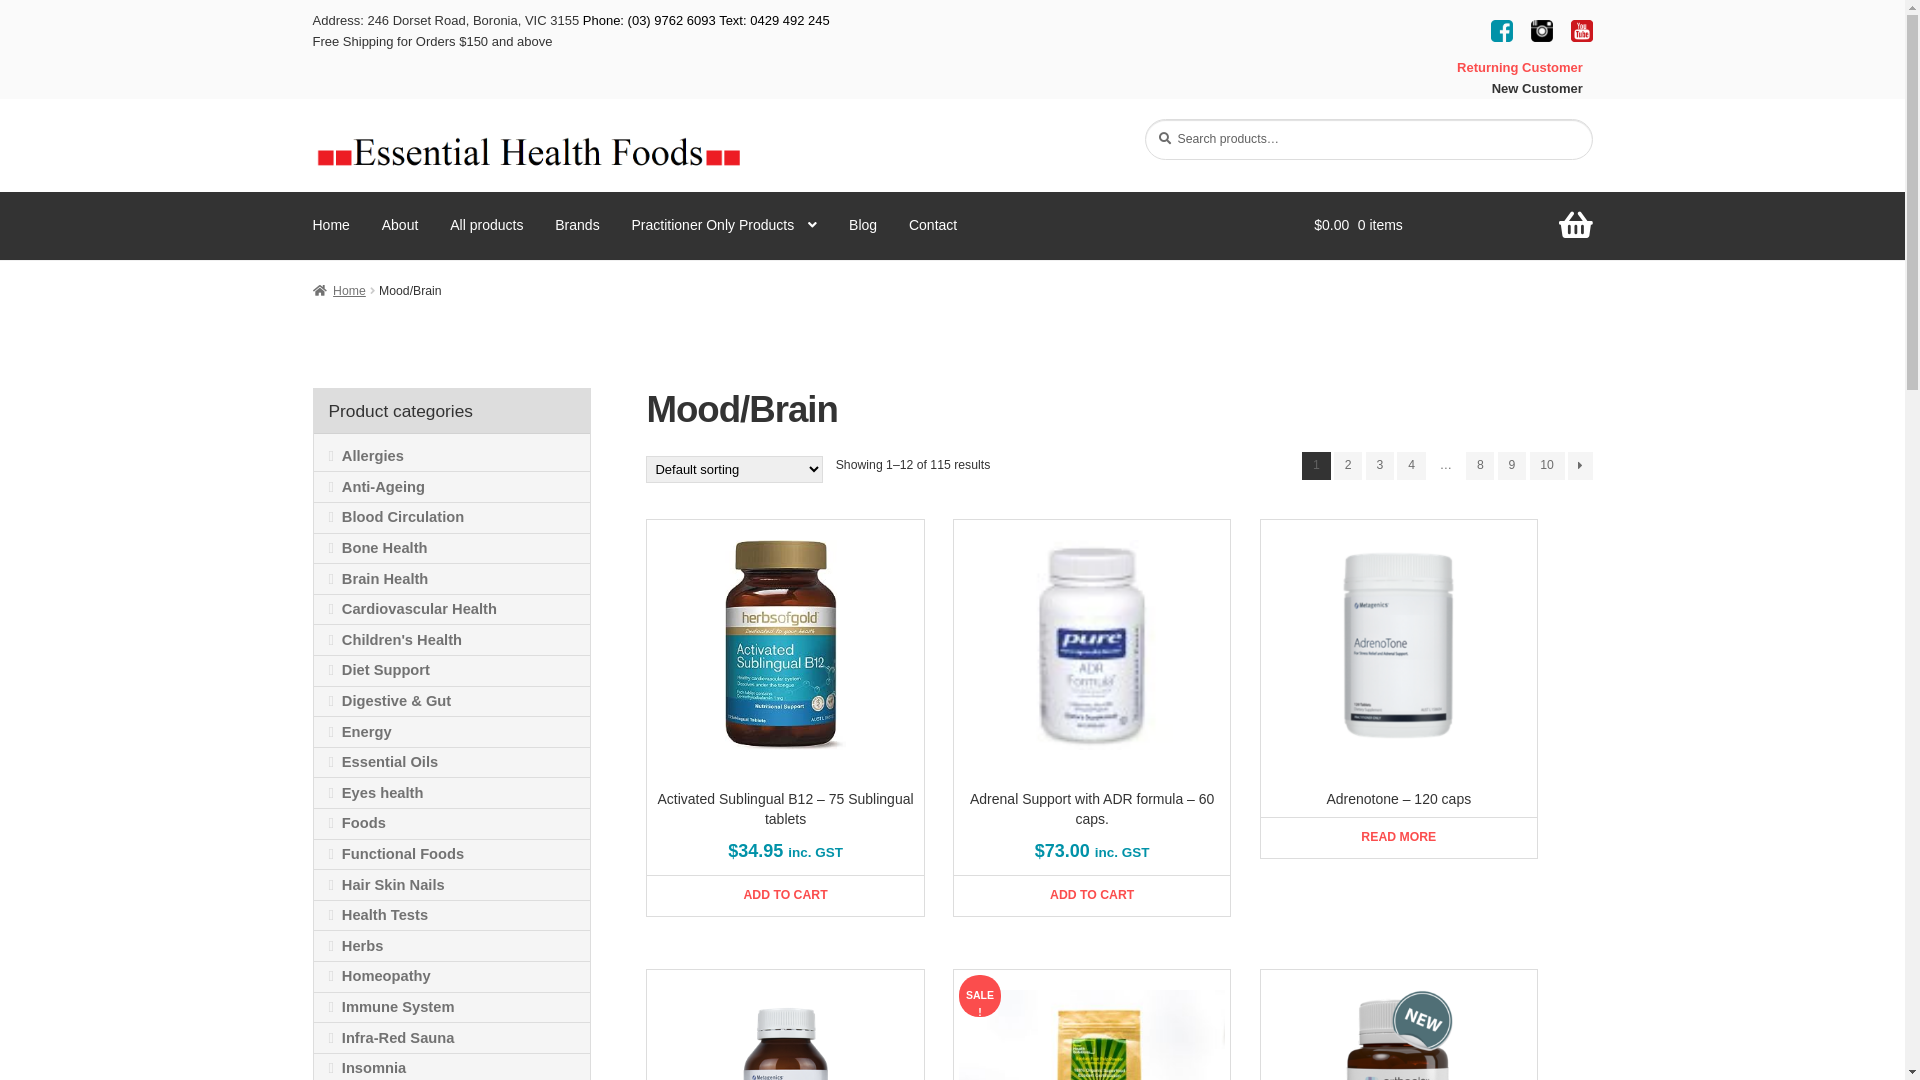 The height and width of the screenshot is (1080, 1920). I want to click on Home, so click(338, 291).